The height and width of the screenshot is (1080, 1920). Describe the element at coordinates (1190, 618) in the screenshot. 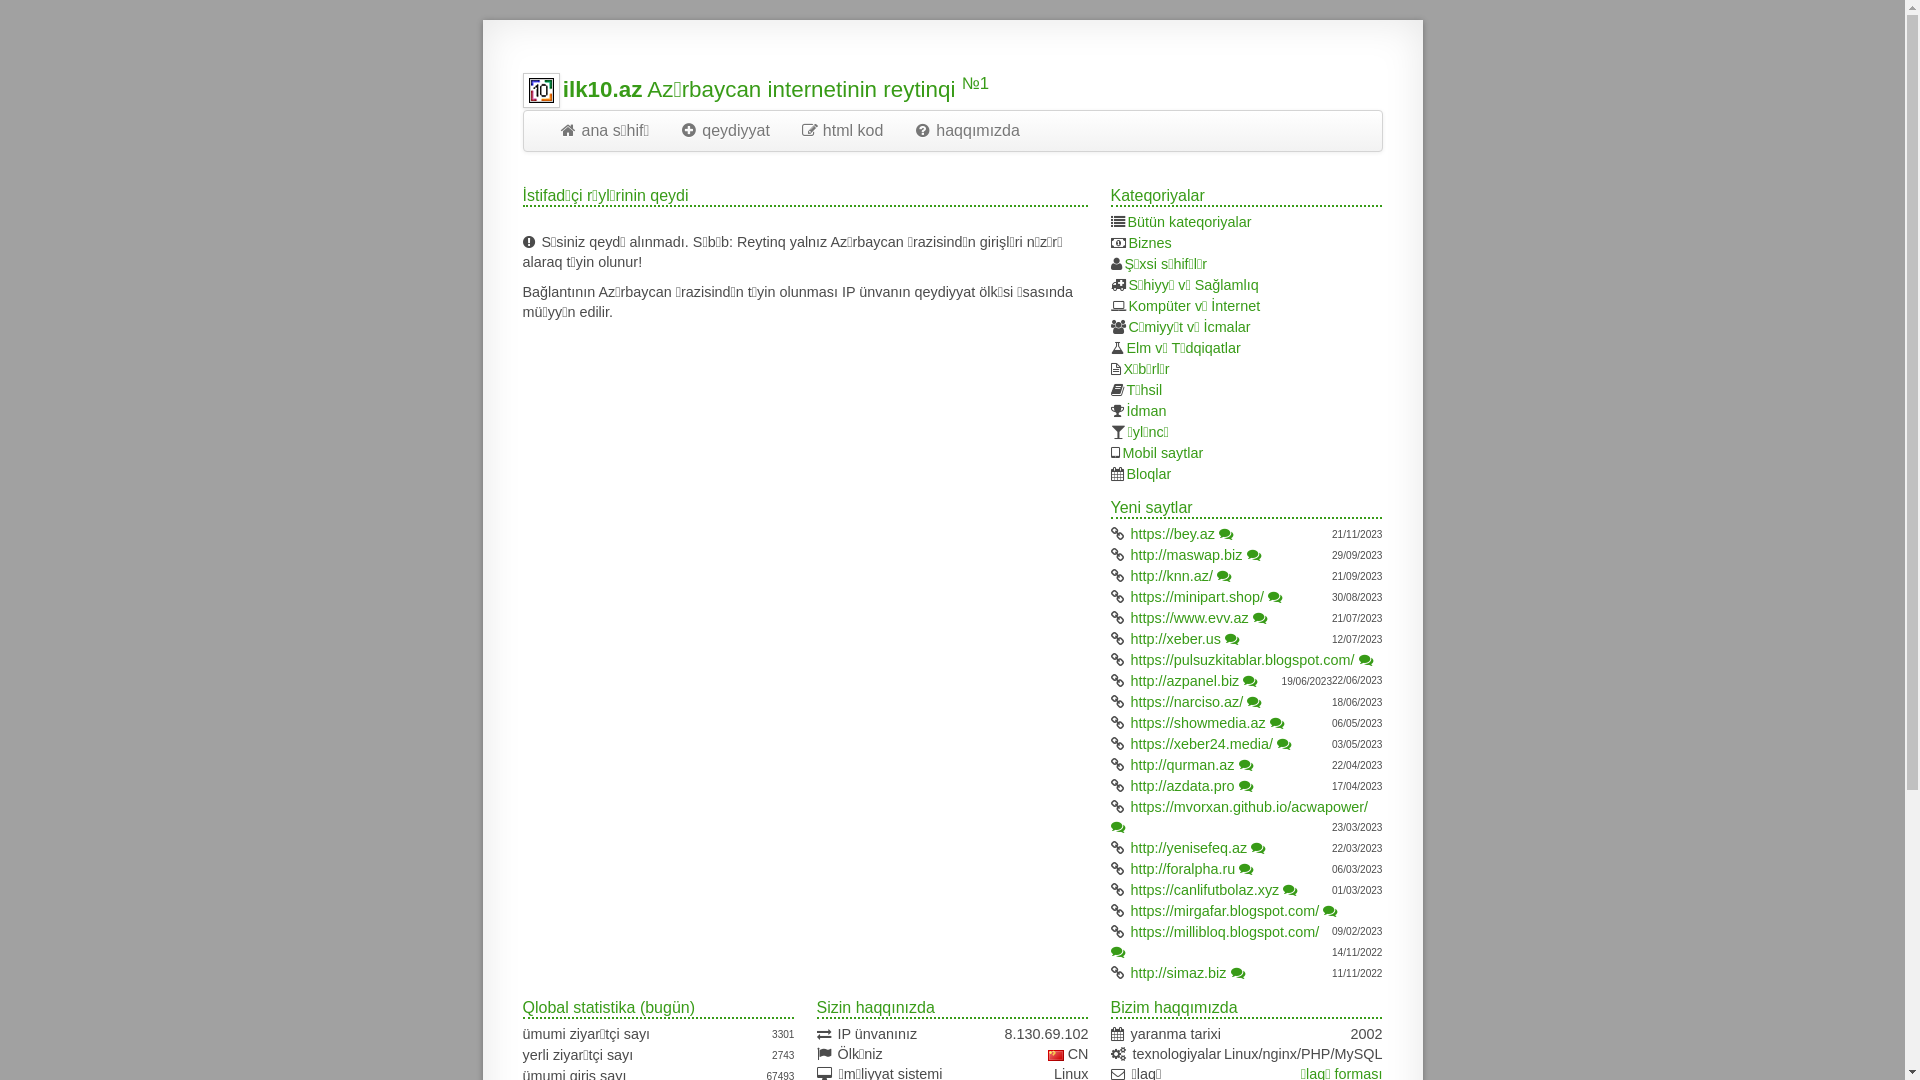

I see `https://www.evv.az` at that location.